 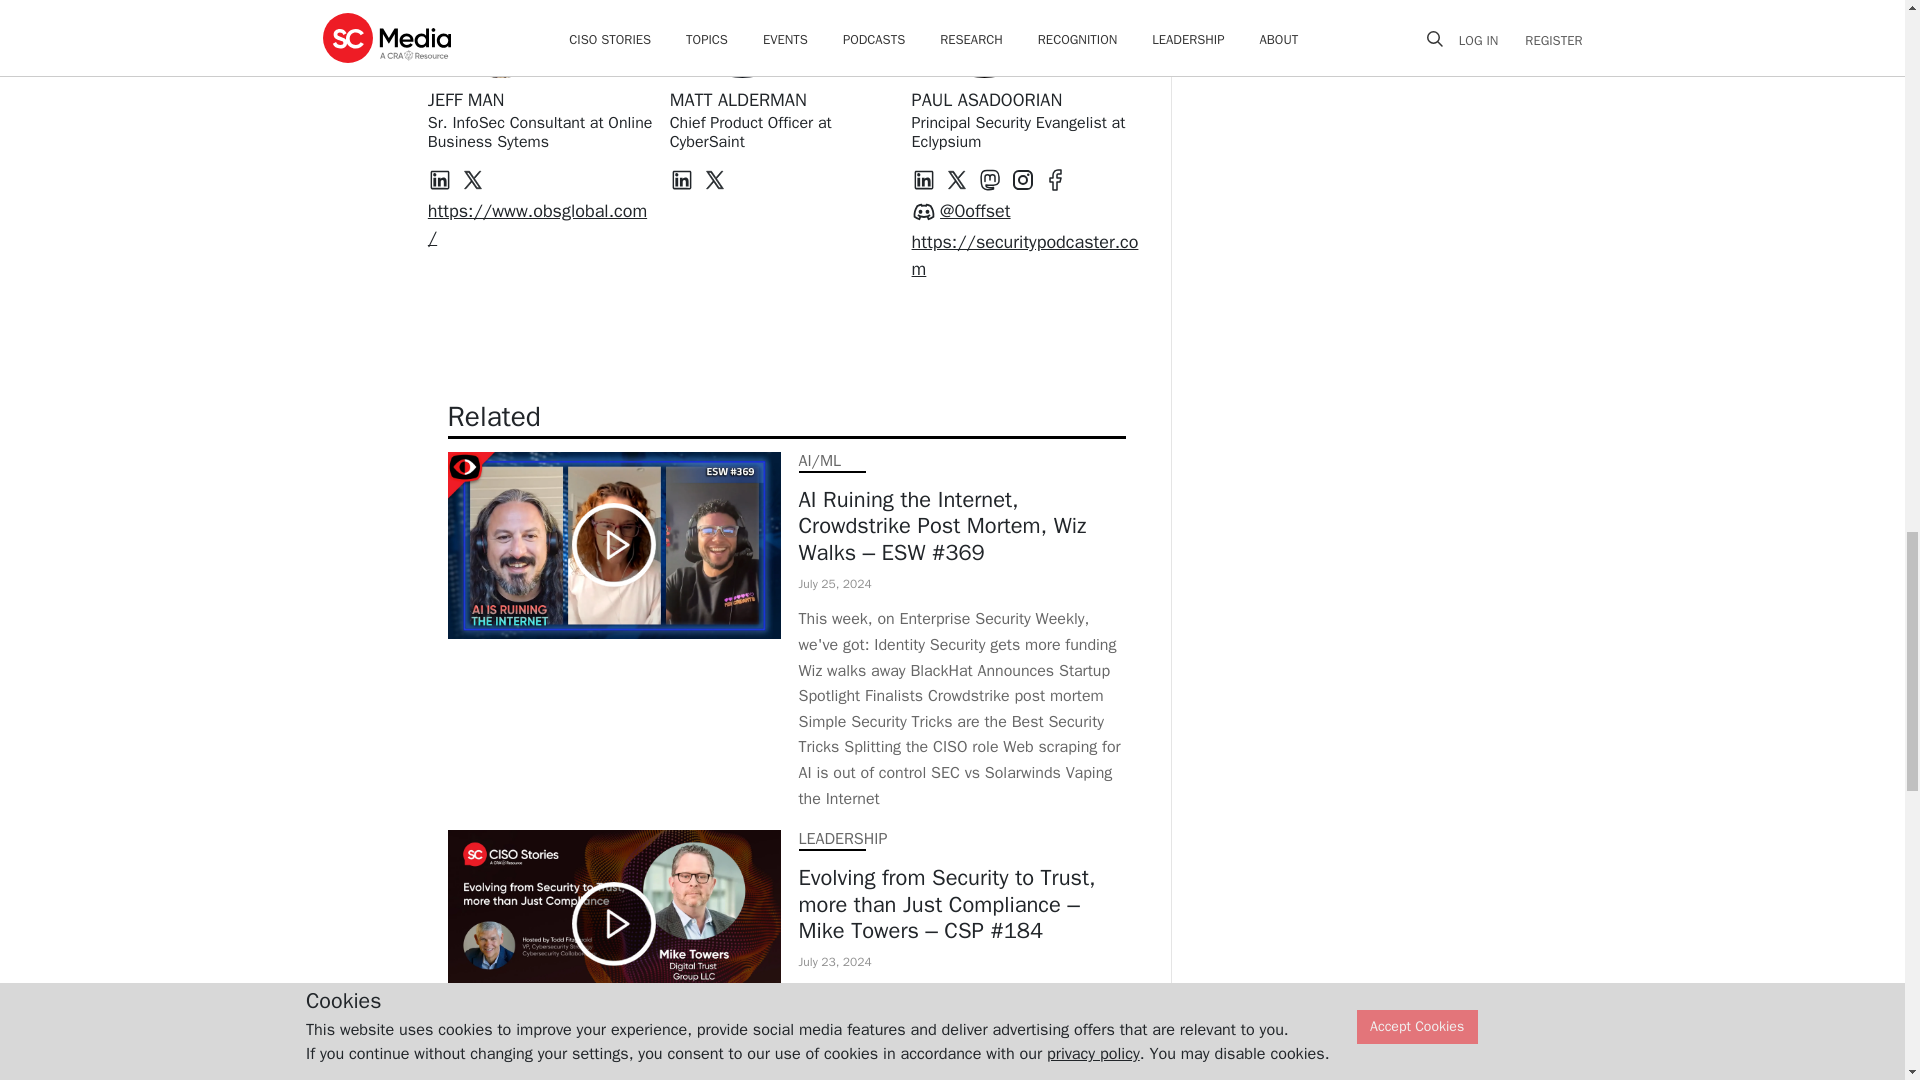 I want to click on JEFF MAN, so click(x=466, y=100).